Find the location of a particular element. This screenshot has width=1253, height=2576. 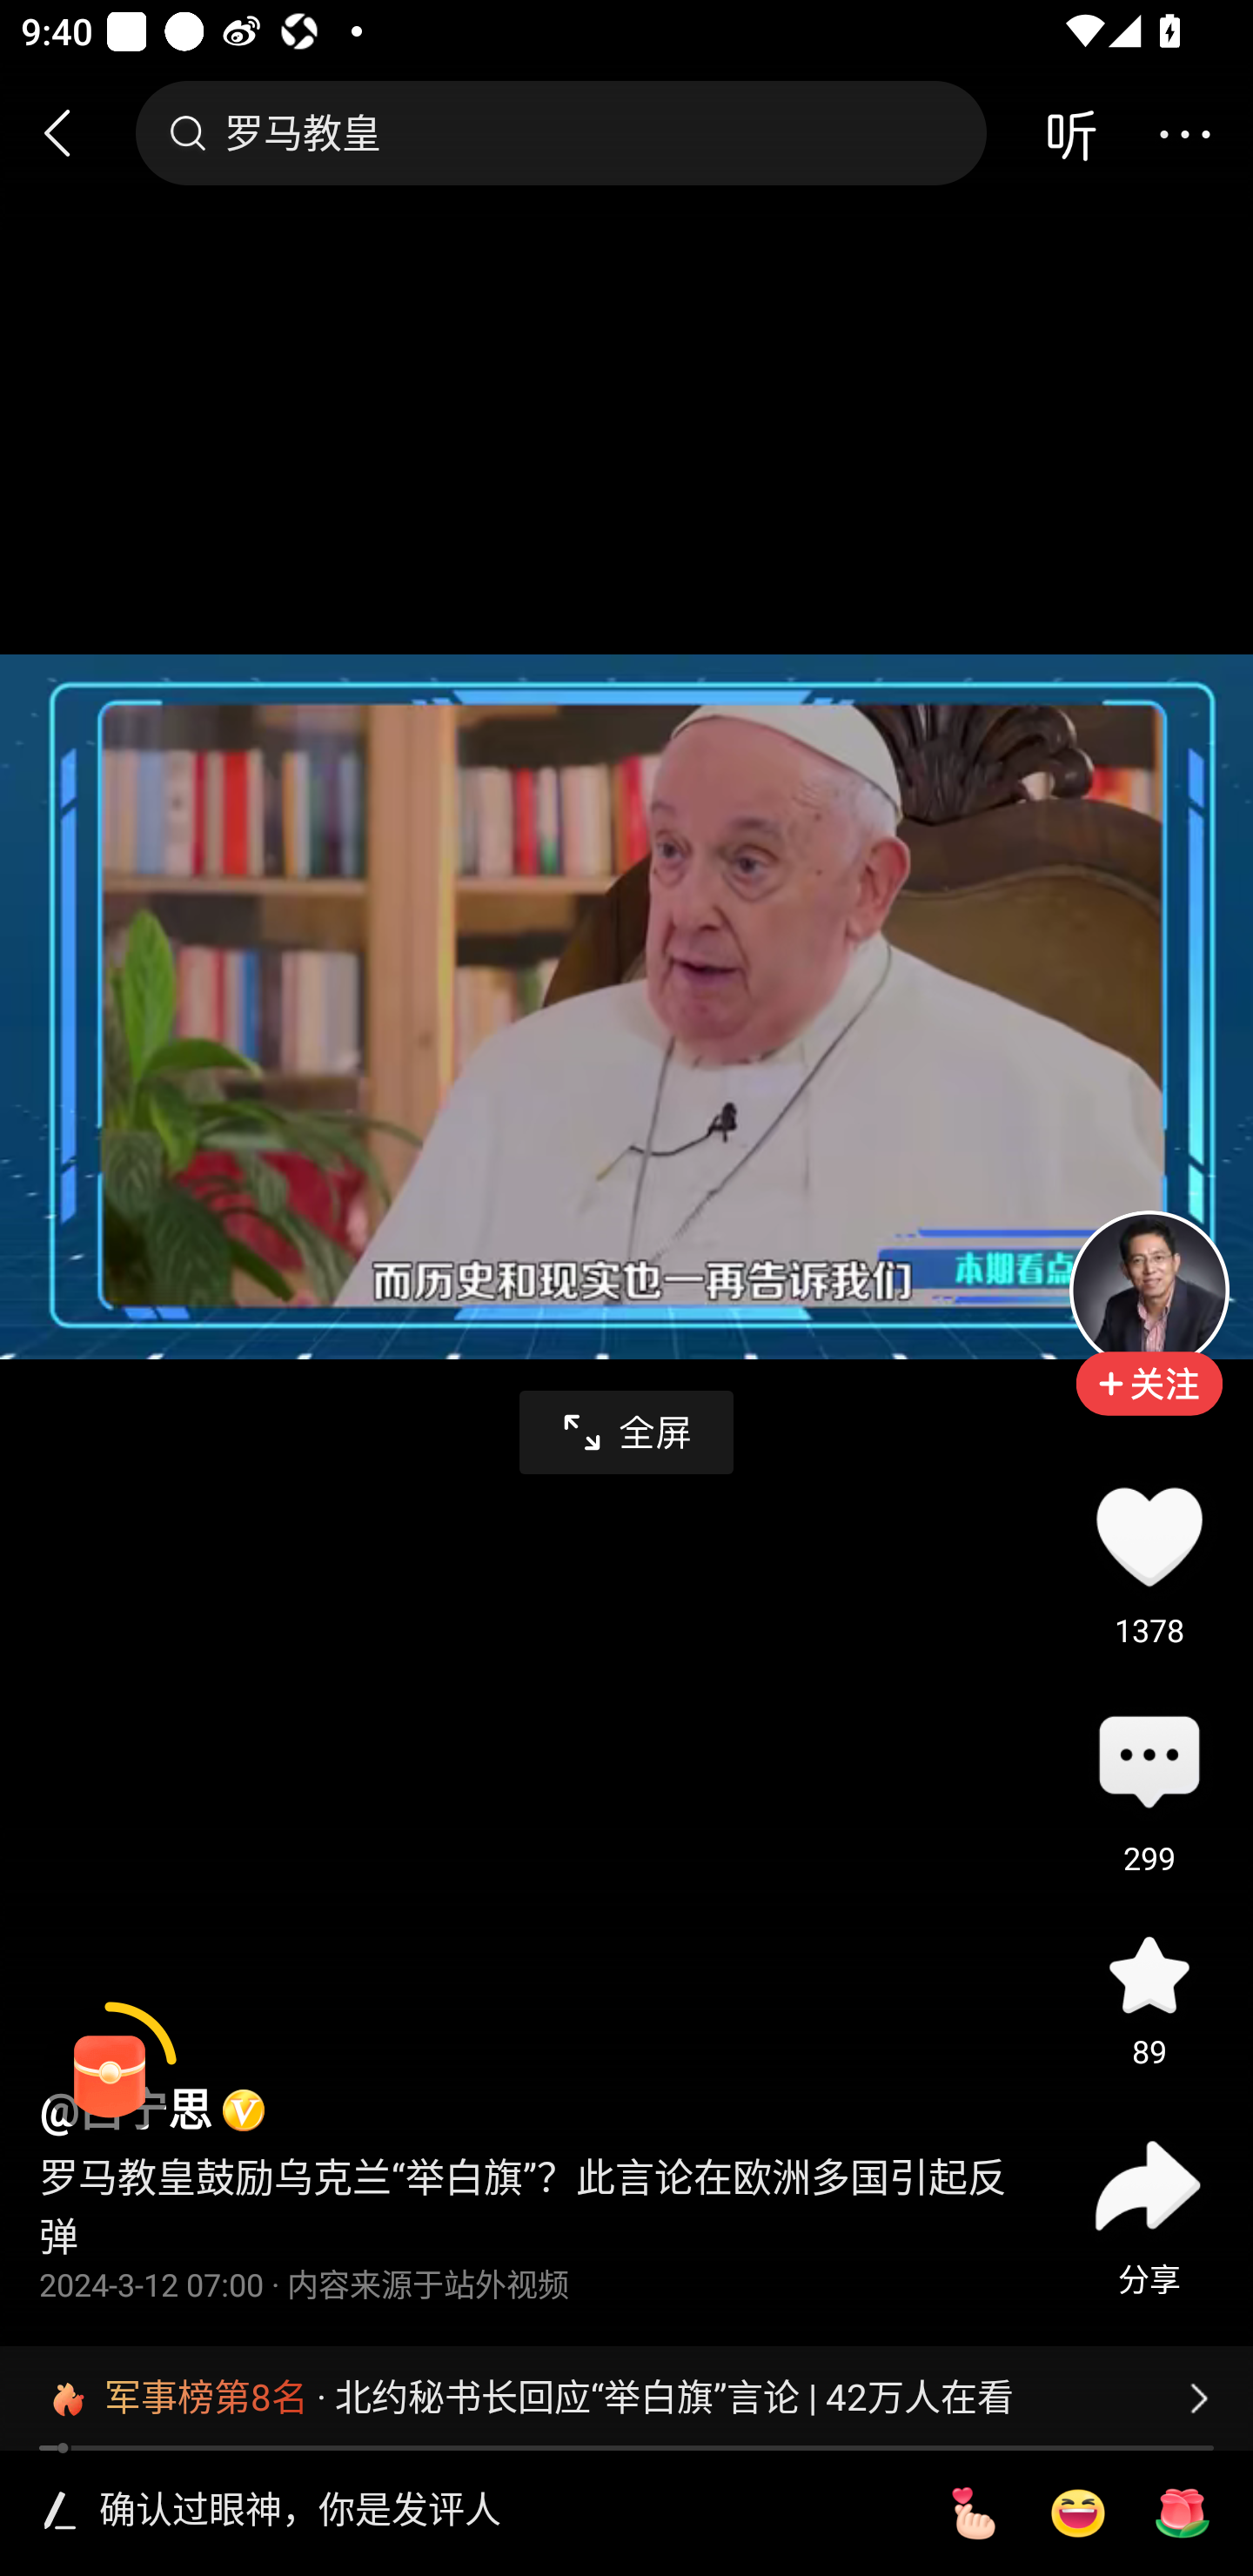

评论299 评论 299 is located at coordinates (1149, 1764).